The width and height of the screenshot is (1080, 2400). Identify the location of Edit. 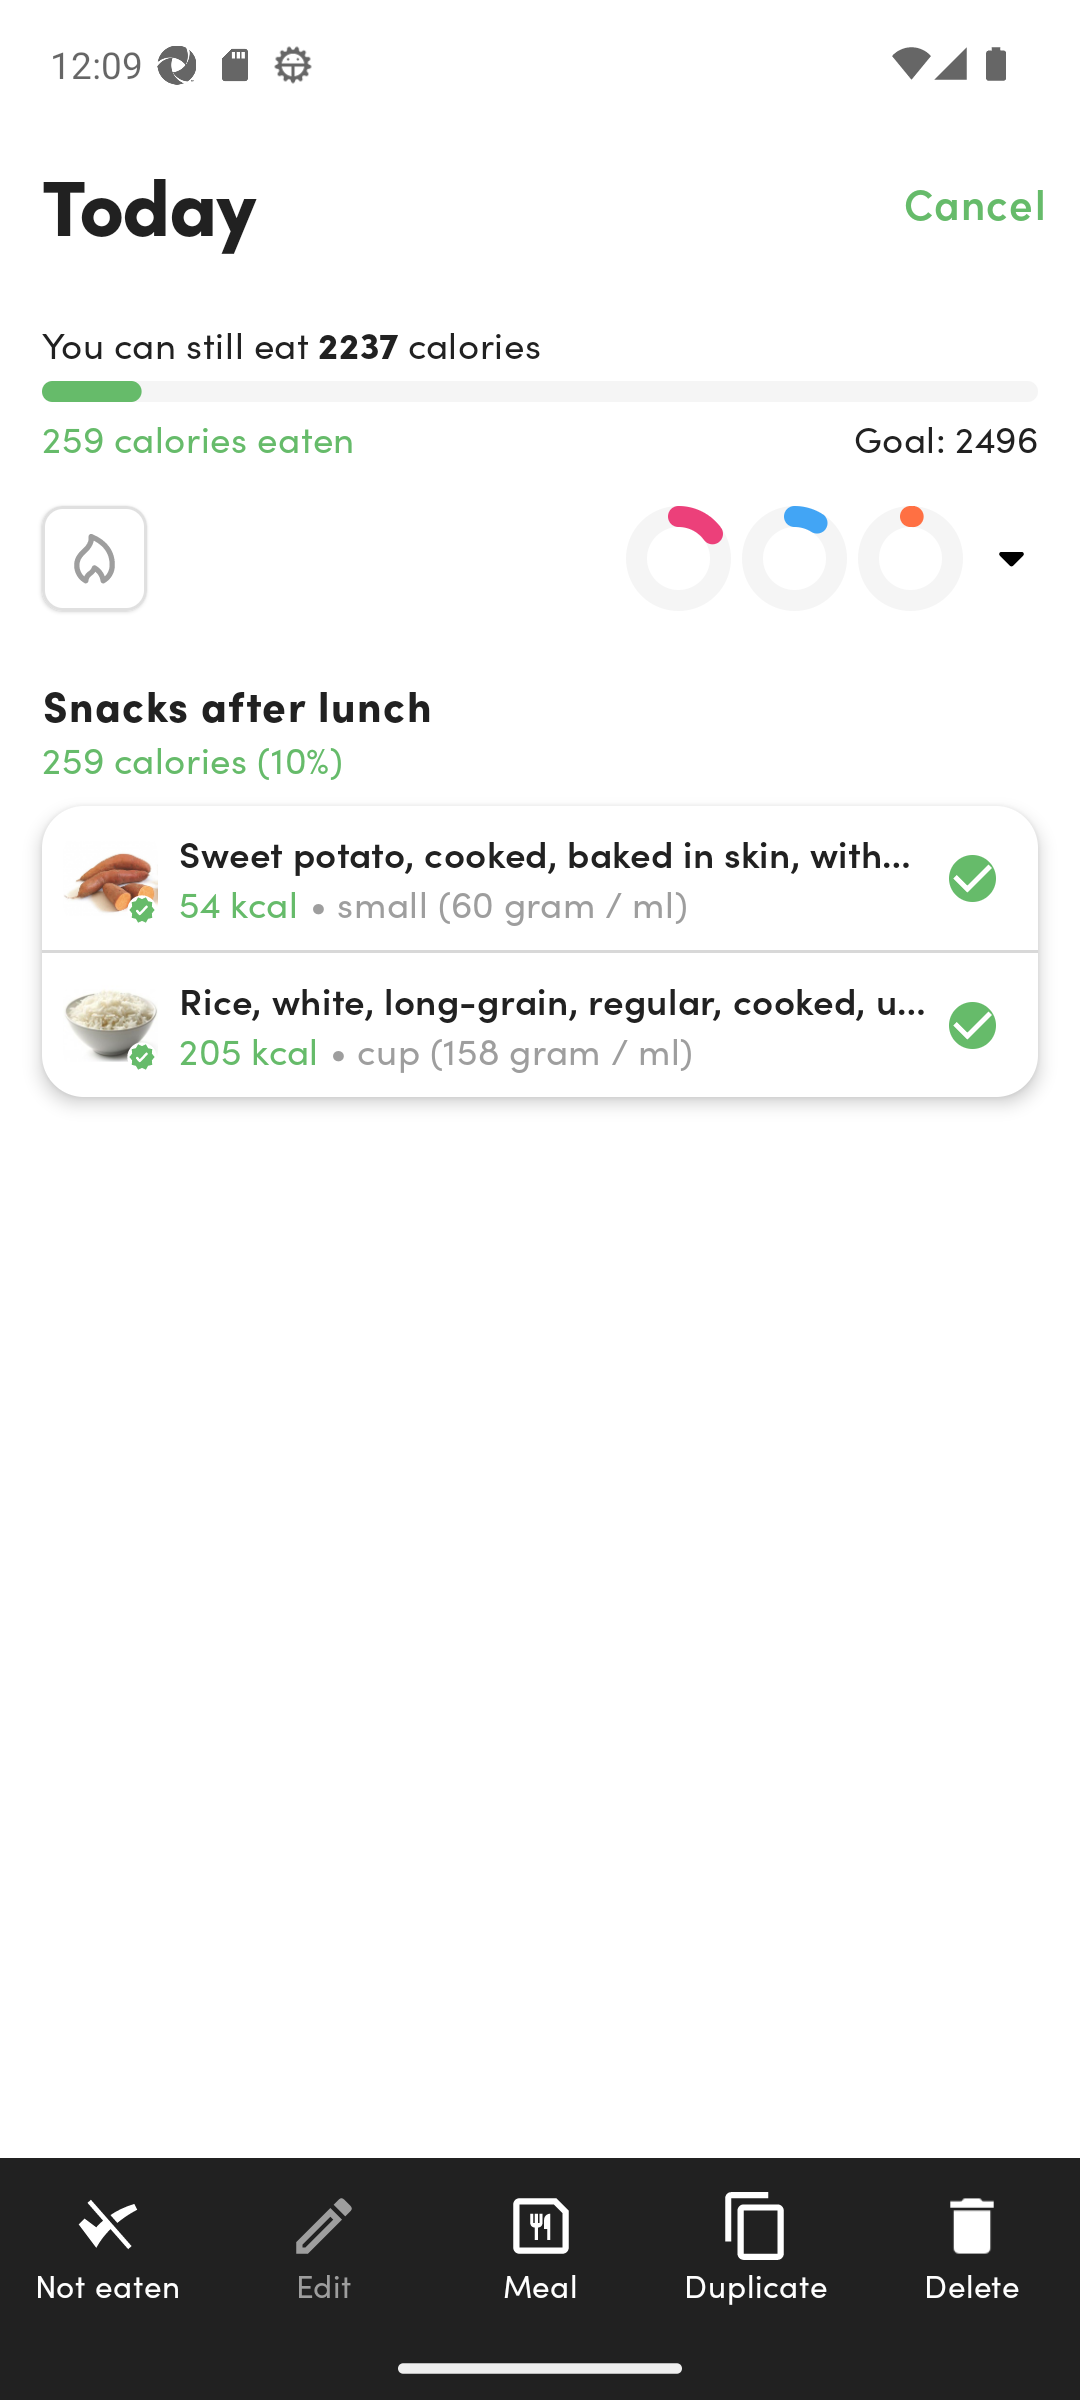
(324, 2247).